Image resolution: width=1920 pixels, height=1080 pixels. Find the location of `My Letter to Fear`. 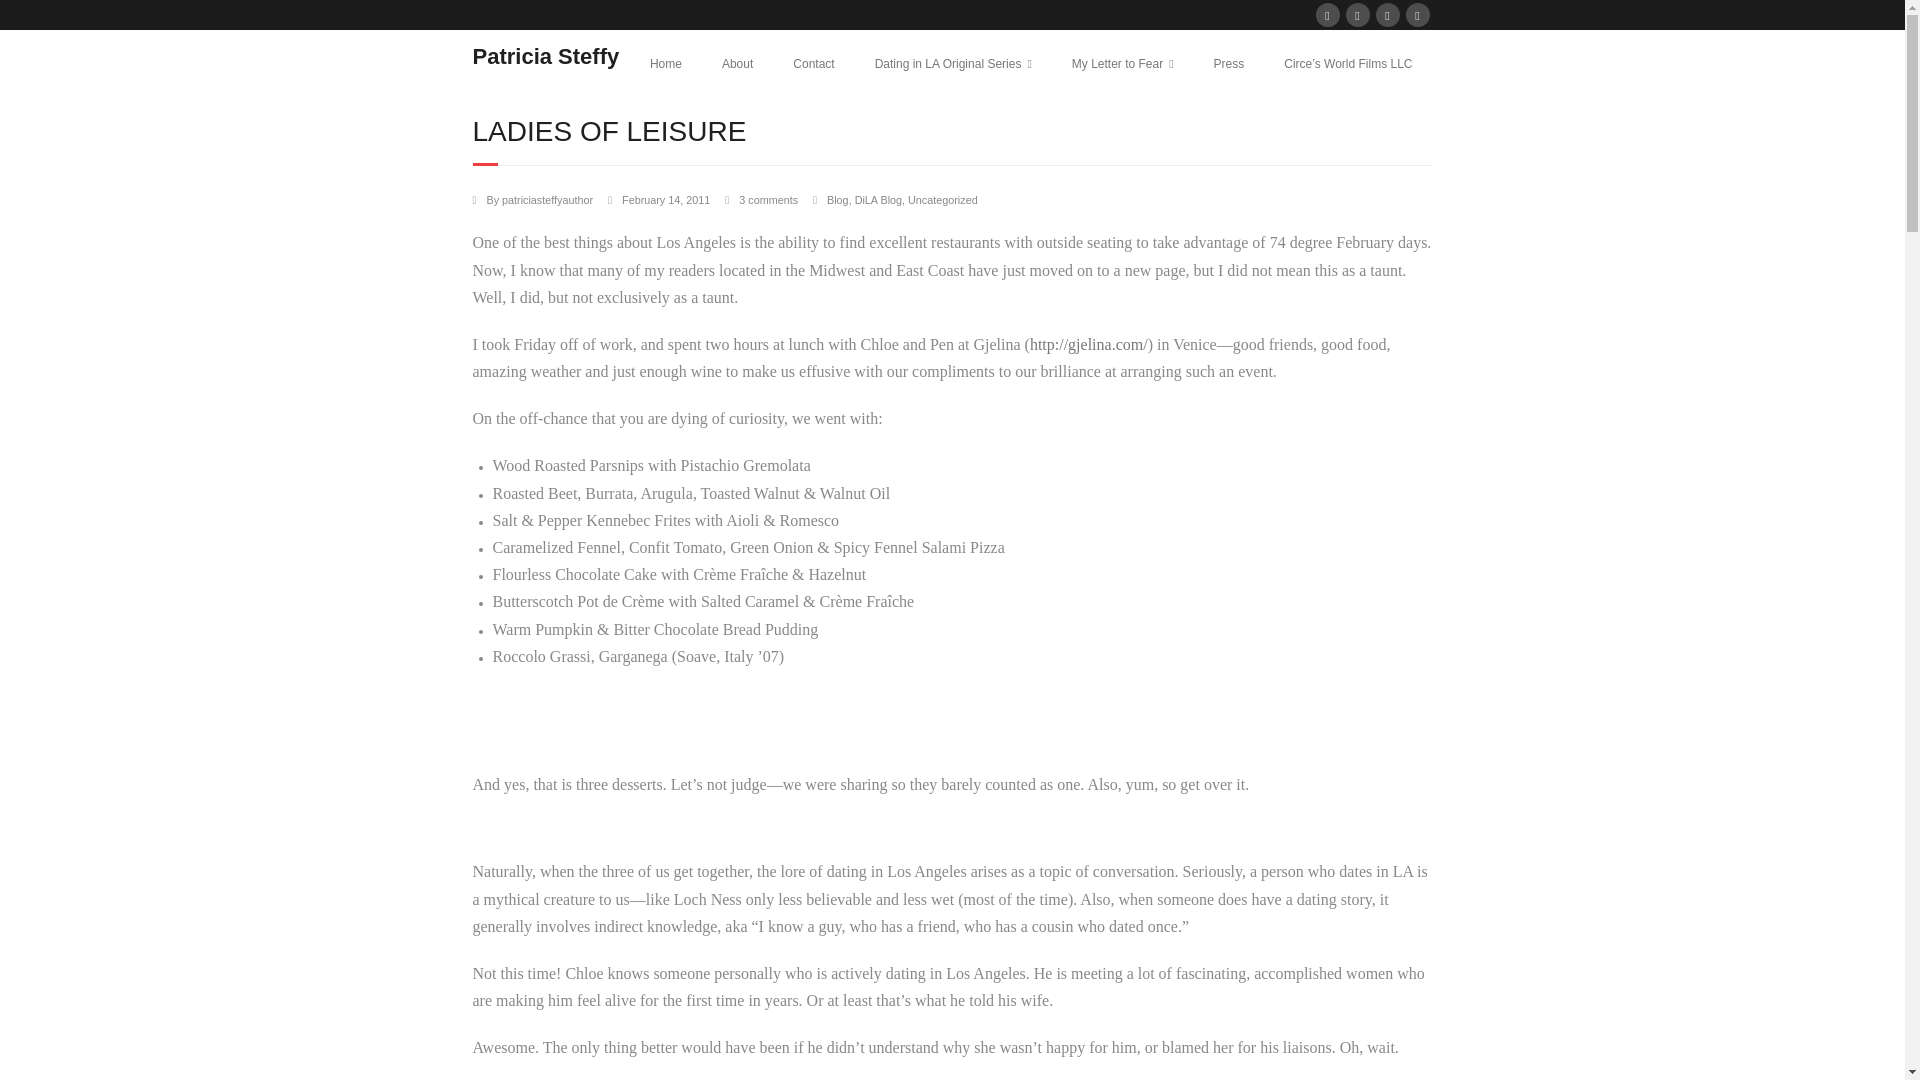

My Letter to Fear is located at coordinates (1123, 64).